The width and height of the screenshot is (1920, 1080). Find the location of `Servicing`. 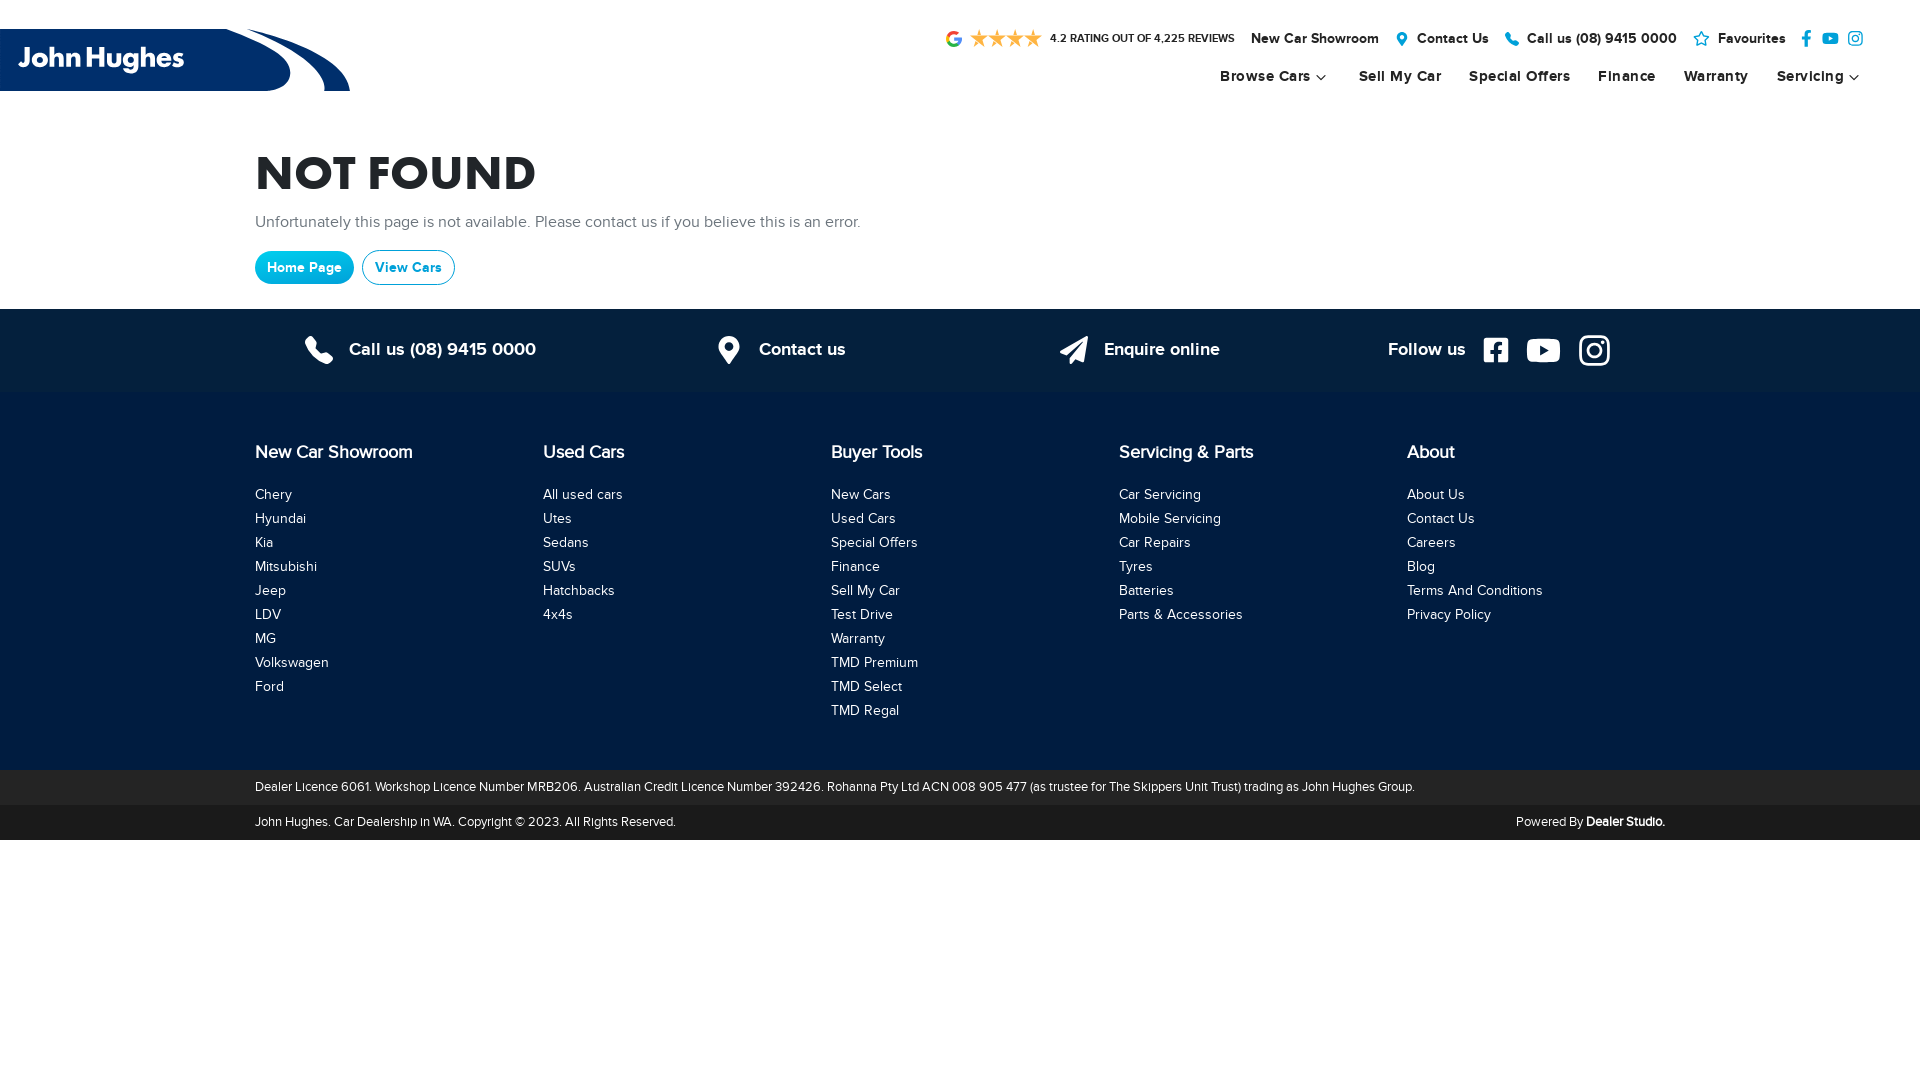

Servicing is located at coordinates (1814, 77).